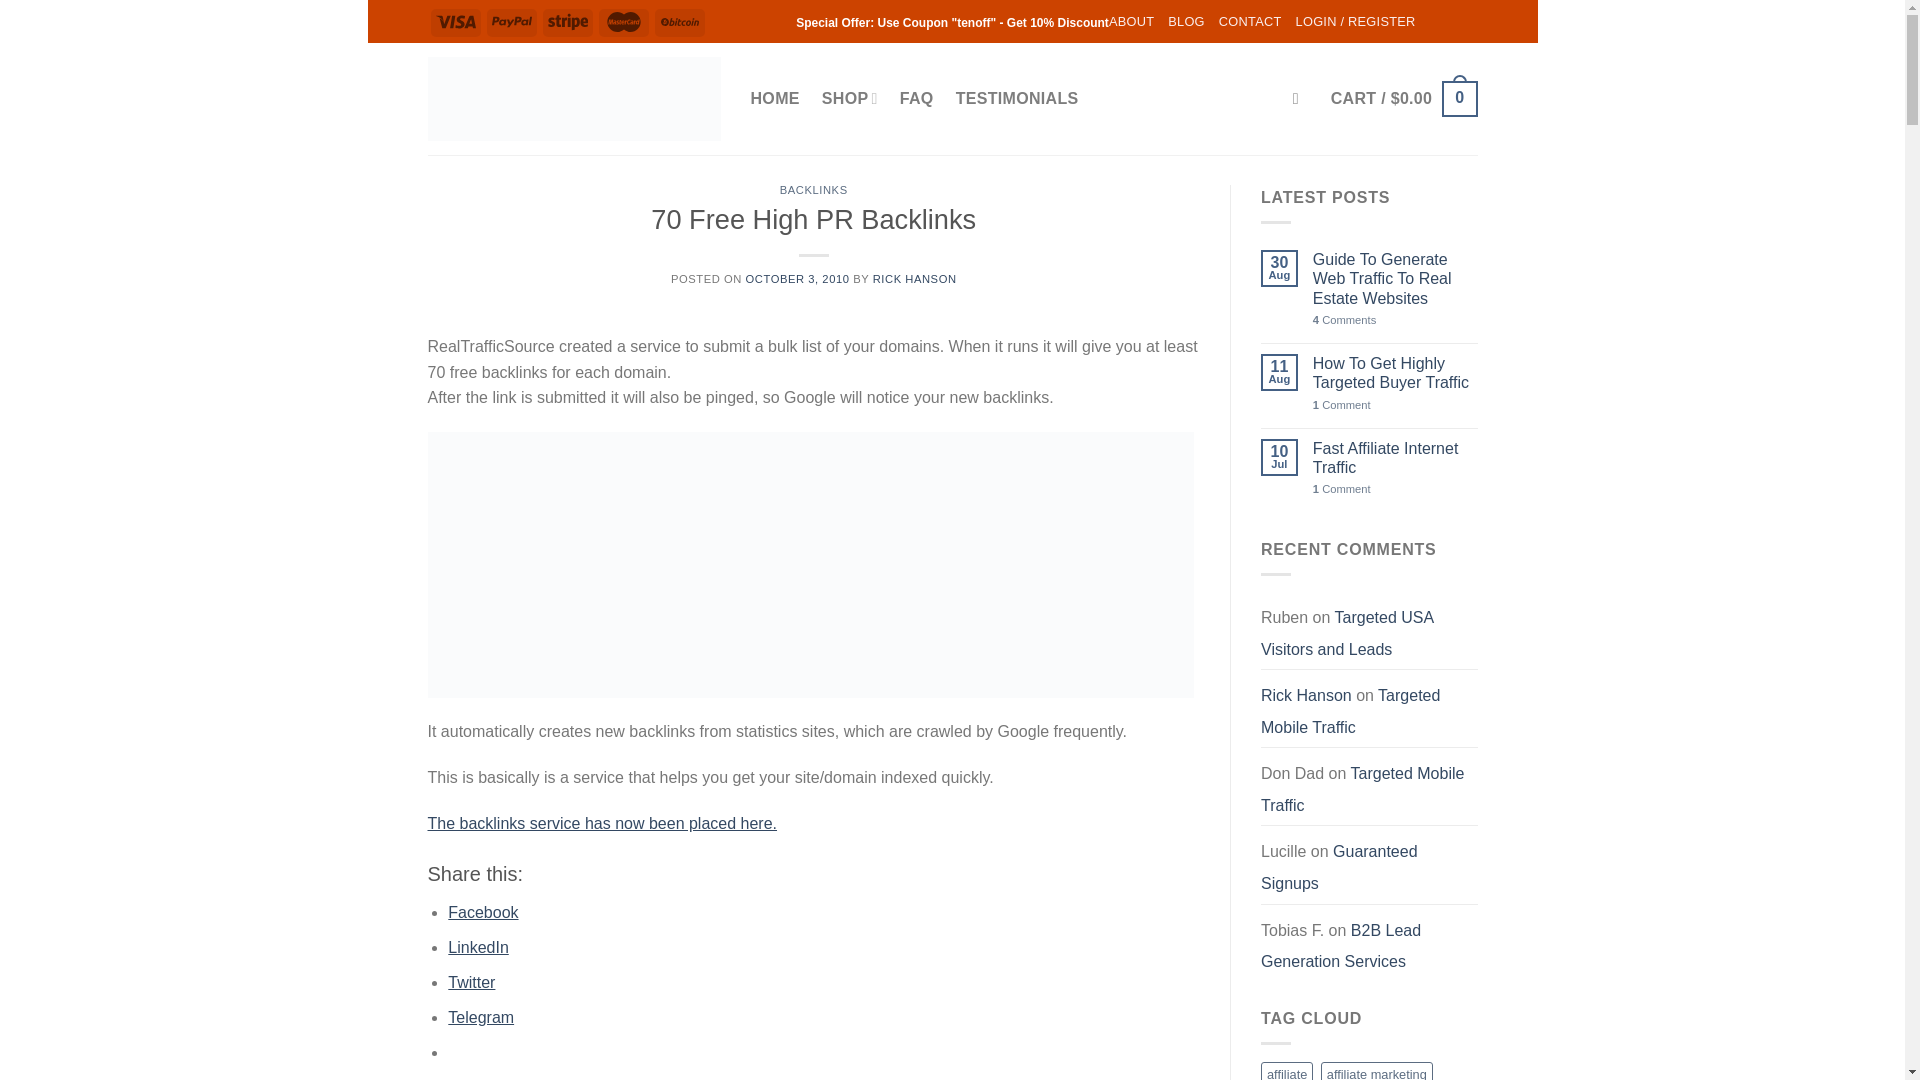 The height and width of the screenshot is (1080, 1920). What do you see at coordinates (1131, 22) in the screenshot?
I see `ABOUT` at bounding box center [1131, 22].